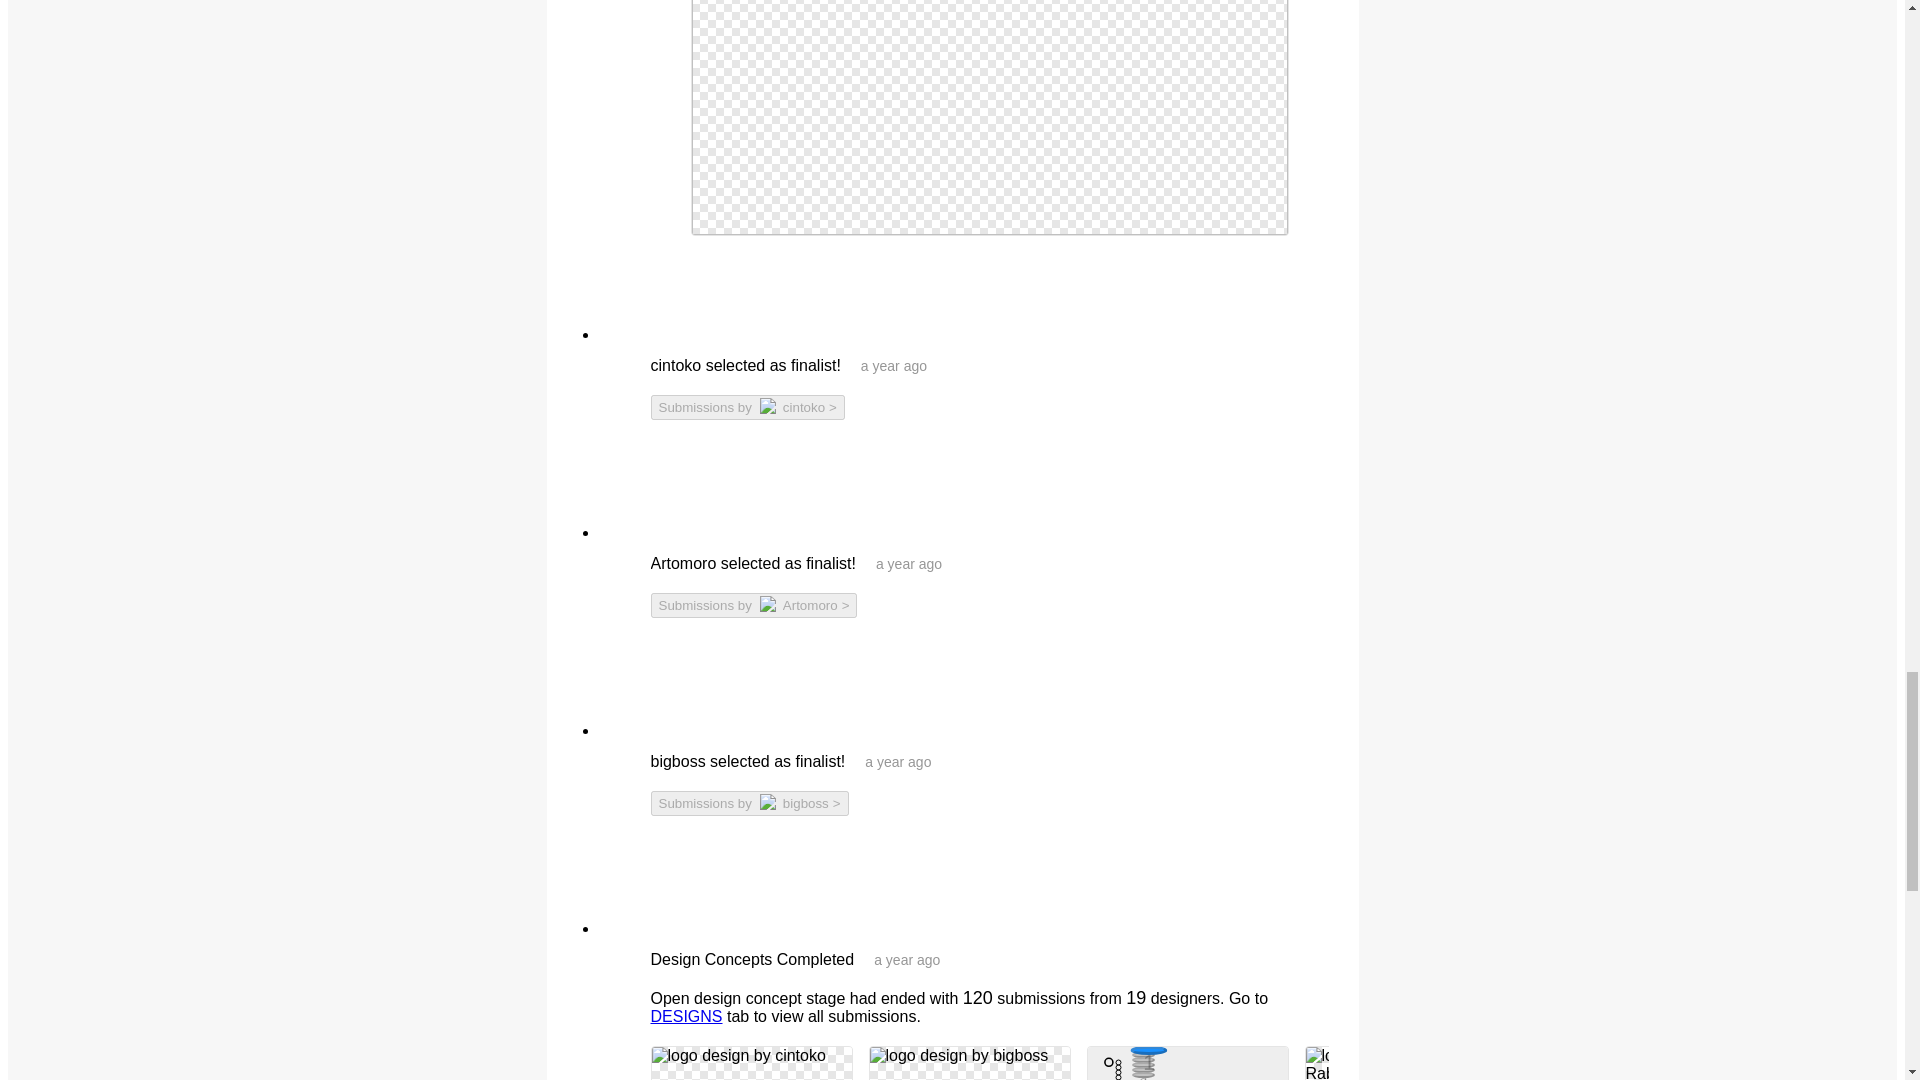  What do you see at coordinates (1144, 1060) in the screenshot?
I see `3` at bounding box center [1144, 1060].